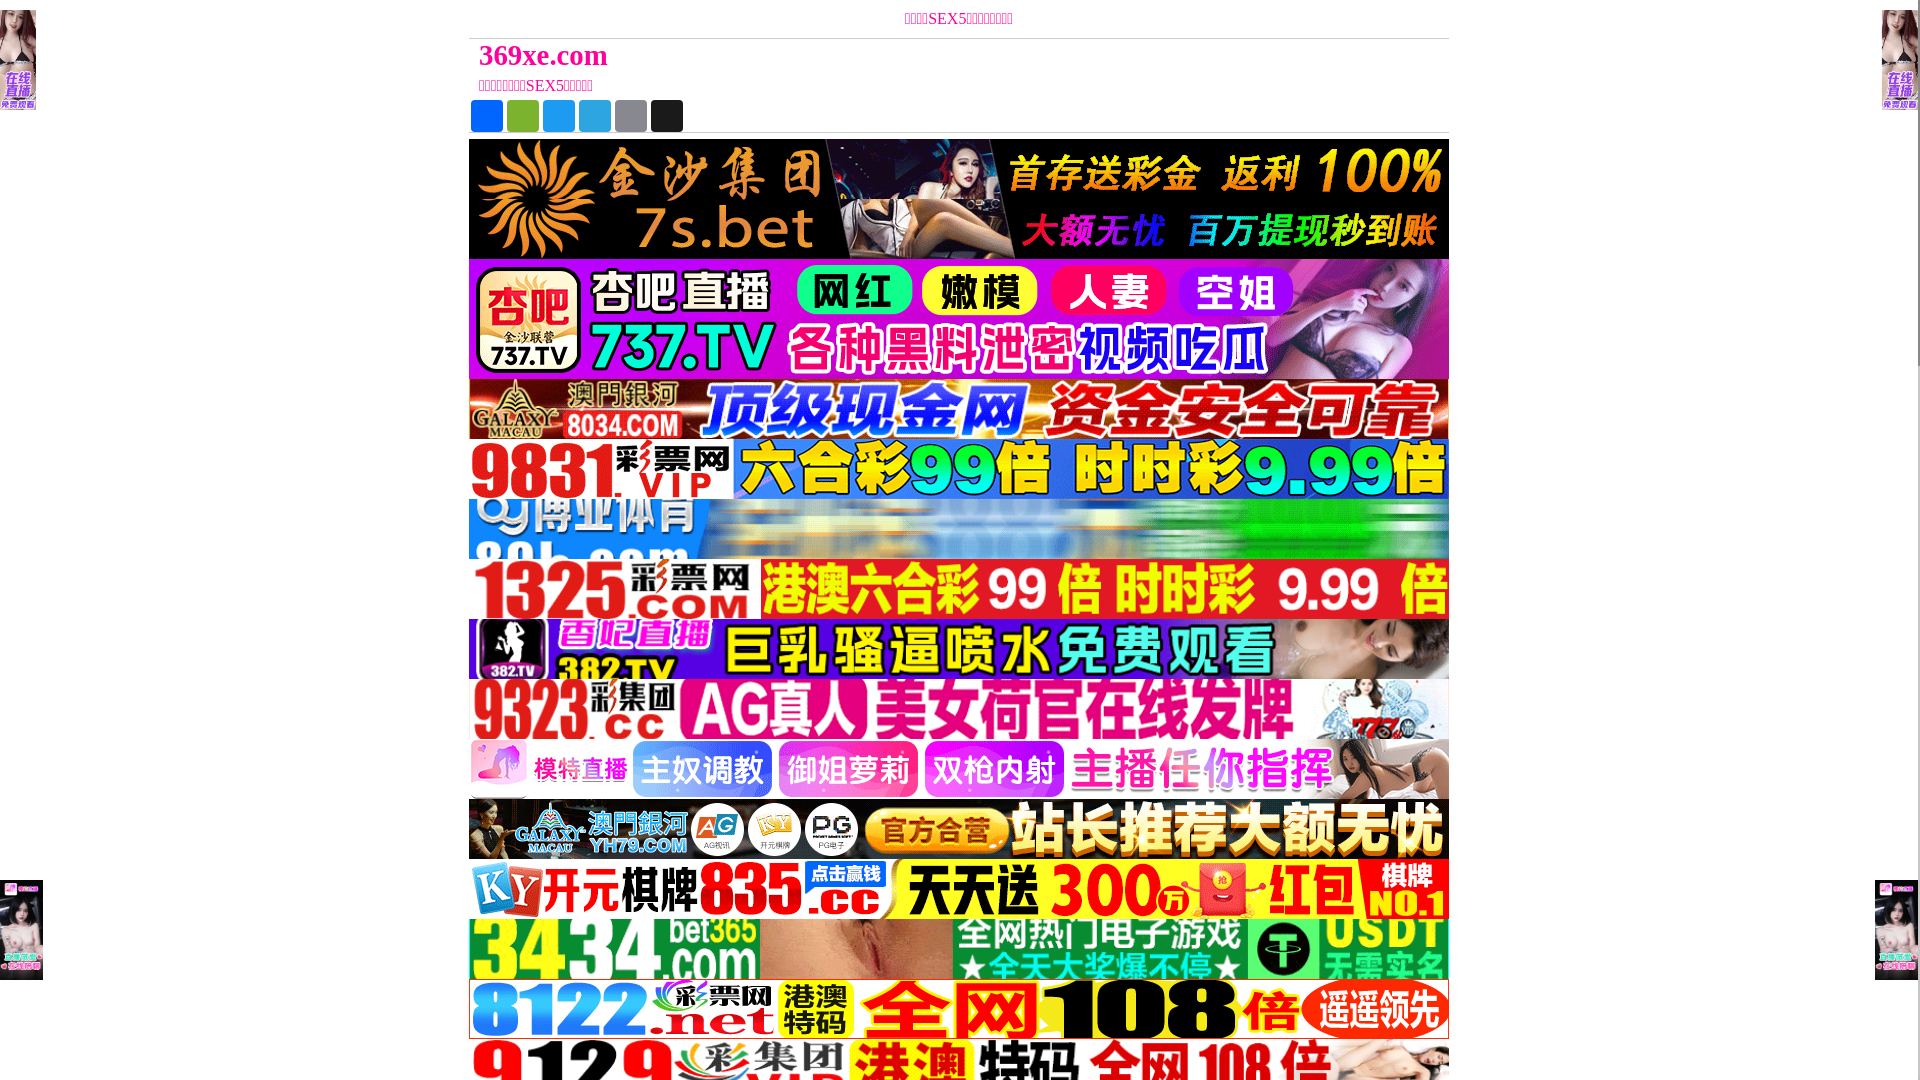  What do you see at coordinates (836, 55) in the screenshot?
I see `369xe.com` at bounding box center [836, 55].